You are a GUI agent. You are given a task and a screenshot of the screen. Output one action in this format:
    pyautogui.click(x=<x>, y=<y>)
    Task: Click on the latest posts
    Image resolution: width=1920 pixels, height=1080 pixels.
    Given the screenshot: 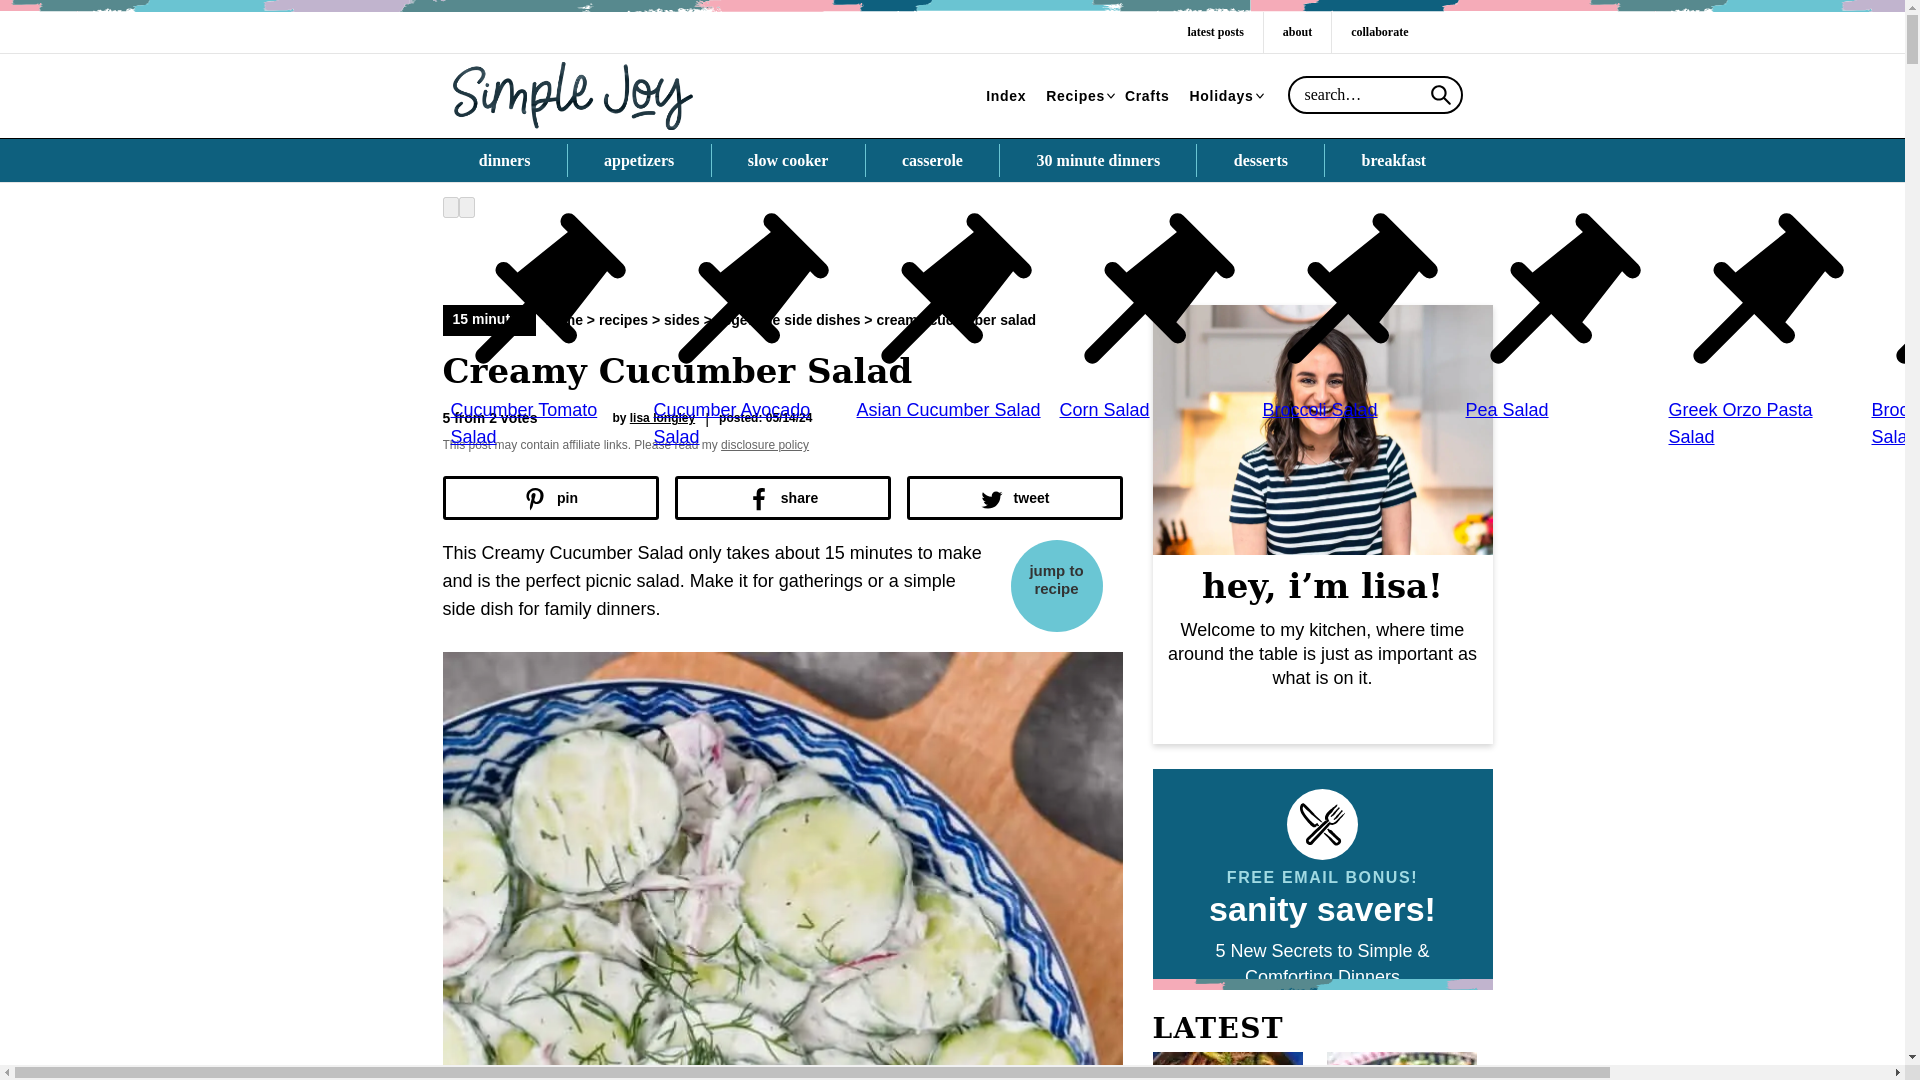 What is the action you would take?
    pyautogui.click(x=1214, y=32)
    